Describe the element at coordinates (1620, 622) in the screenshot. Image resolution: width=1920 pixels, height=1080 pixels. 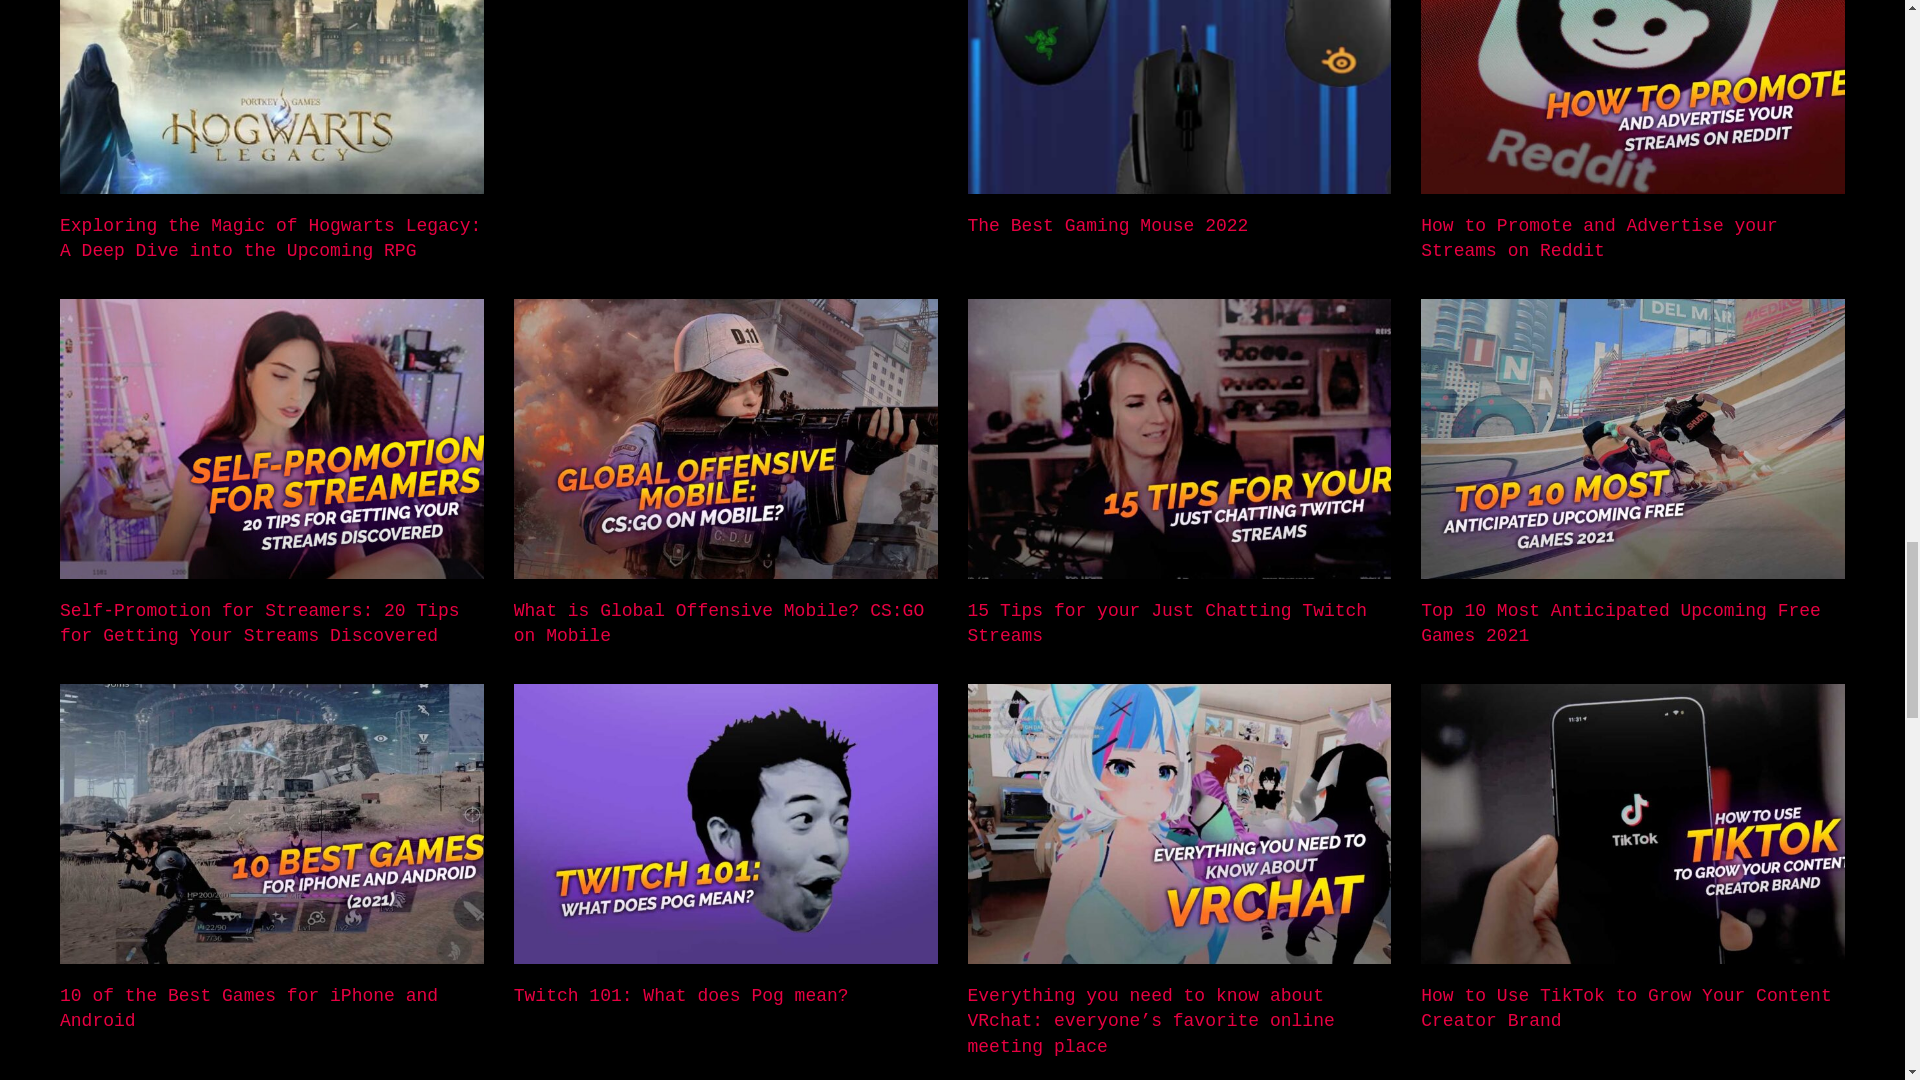
I see `Top 10 Most Anticipated Upcoming Free Games 2021` at that location.